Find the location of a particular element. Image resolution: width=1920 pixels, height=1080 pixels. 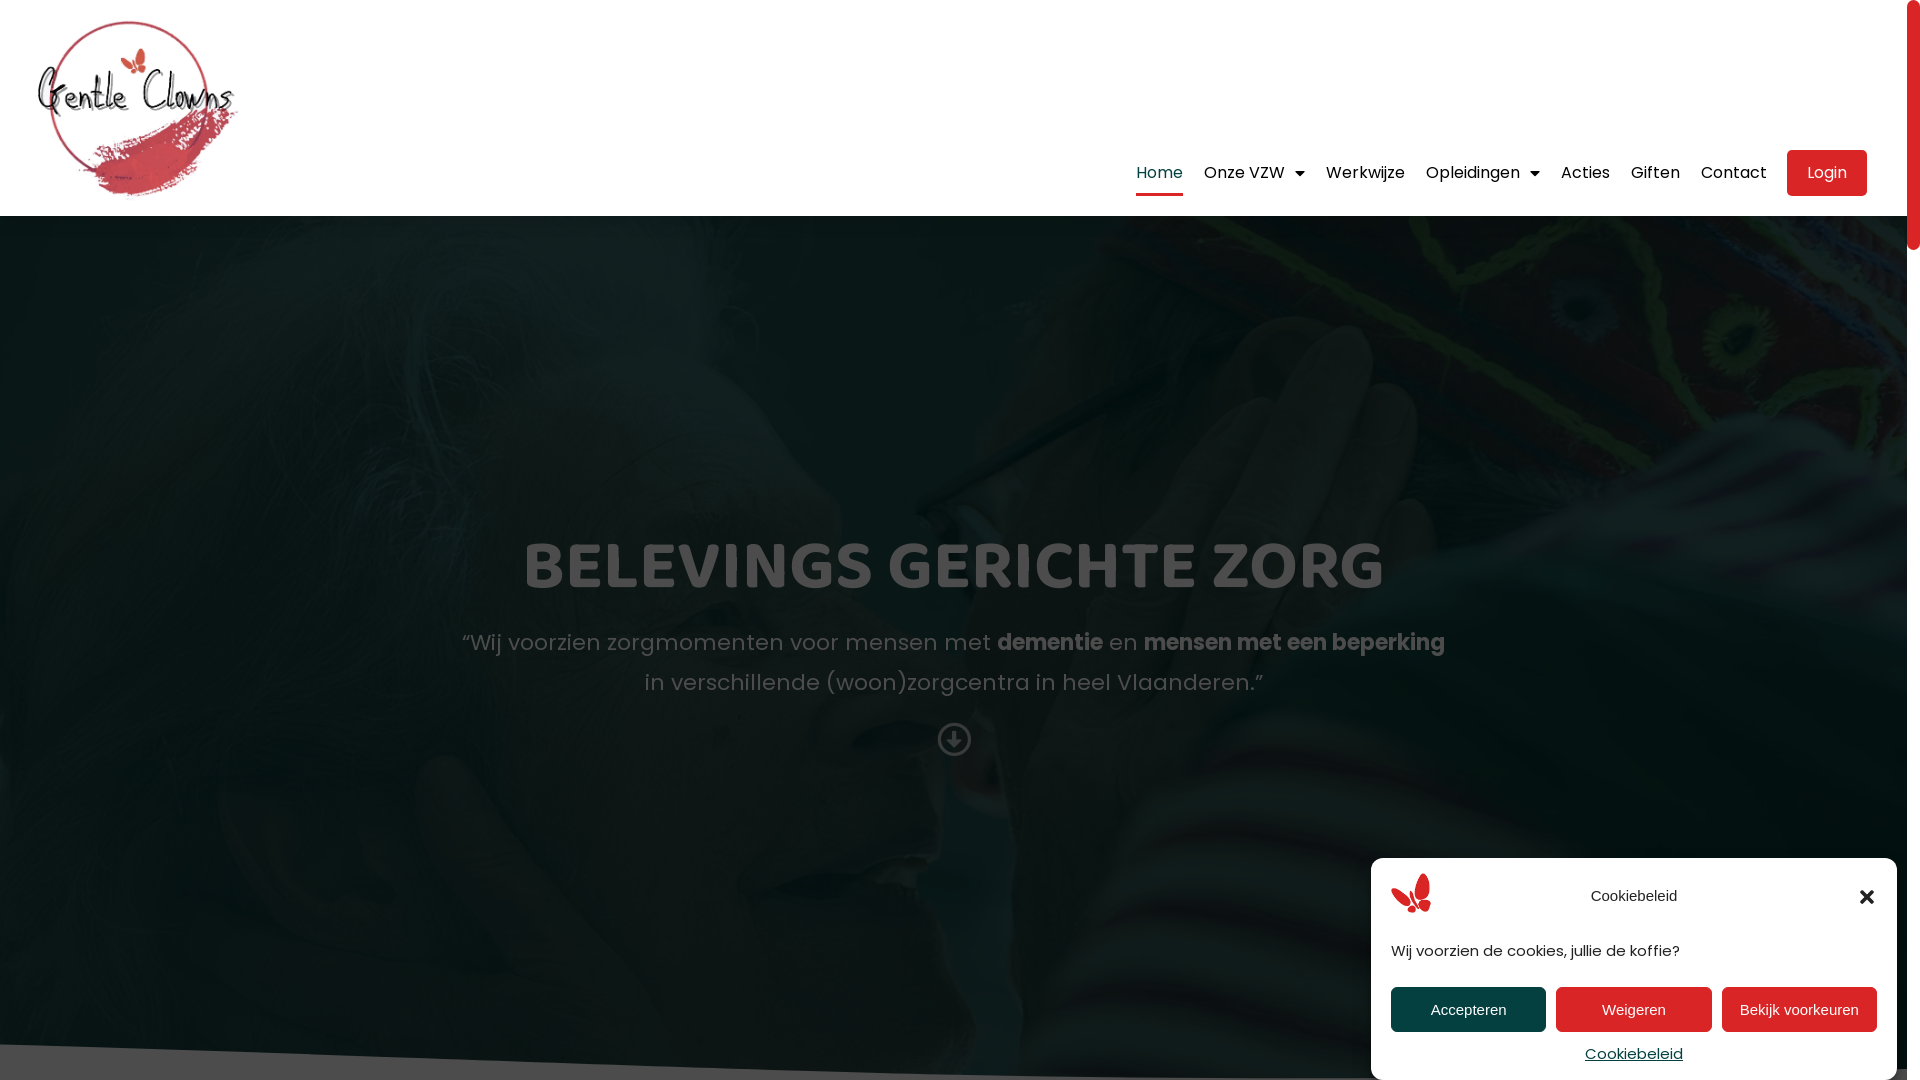

Home is located at coordinates (1160, 173).